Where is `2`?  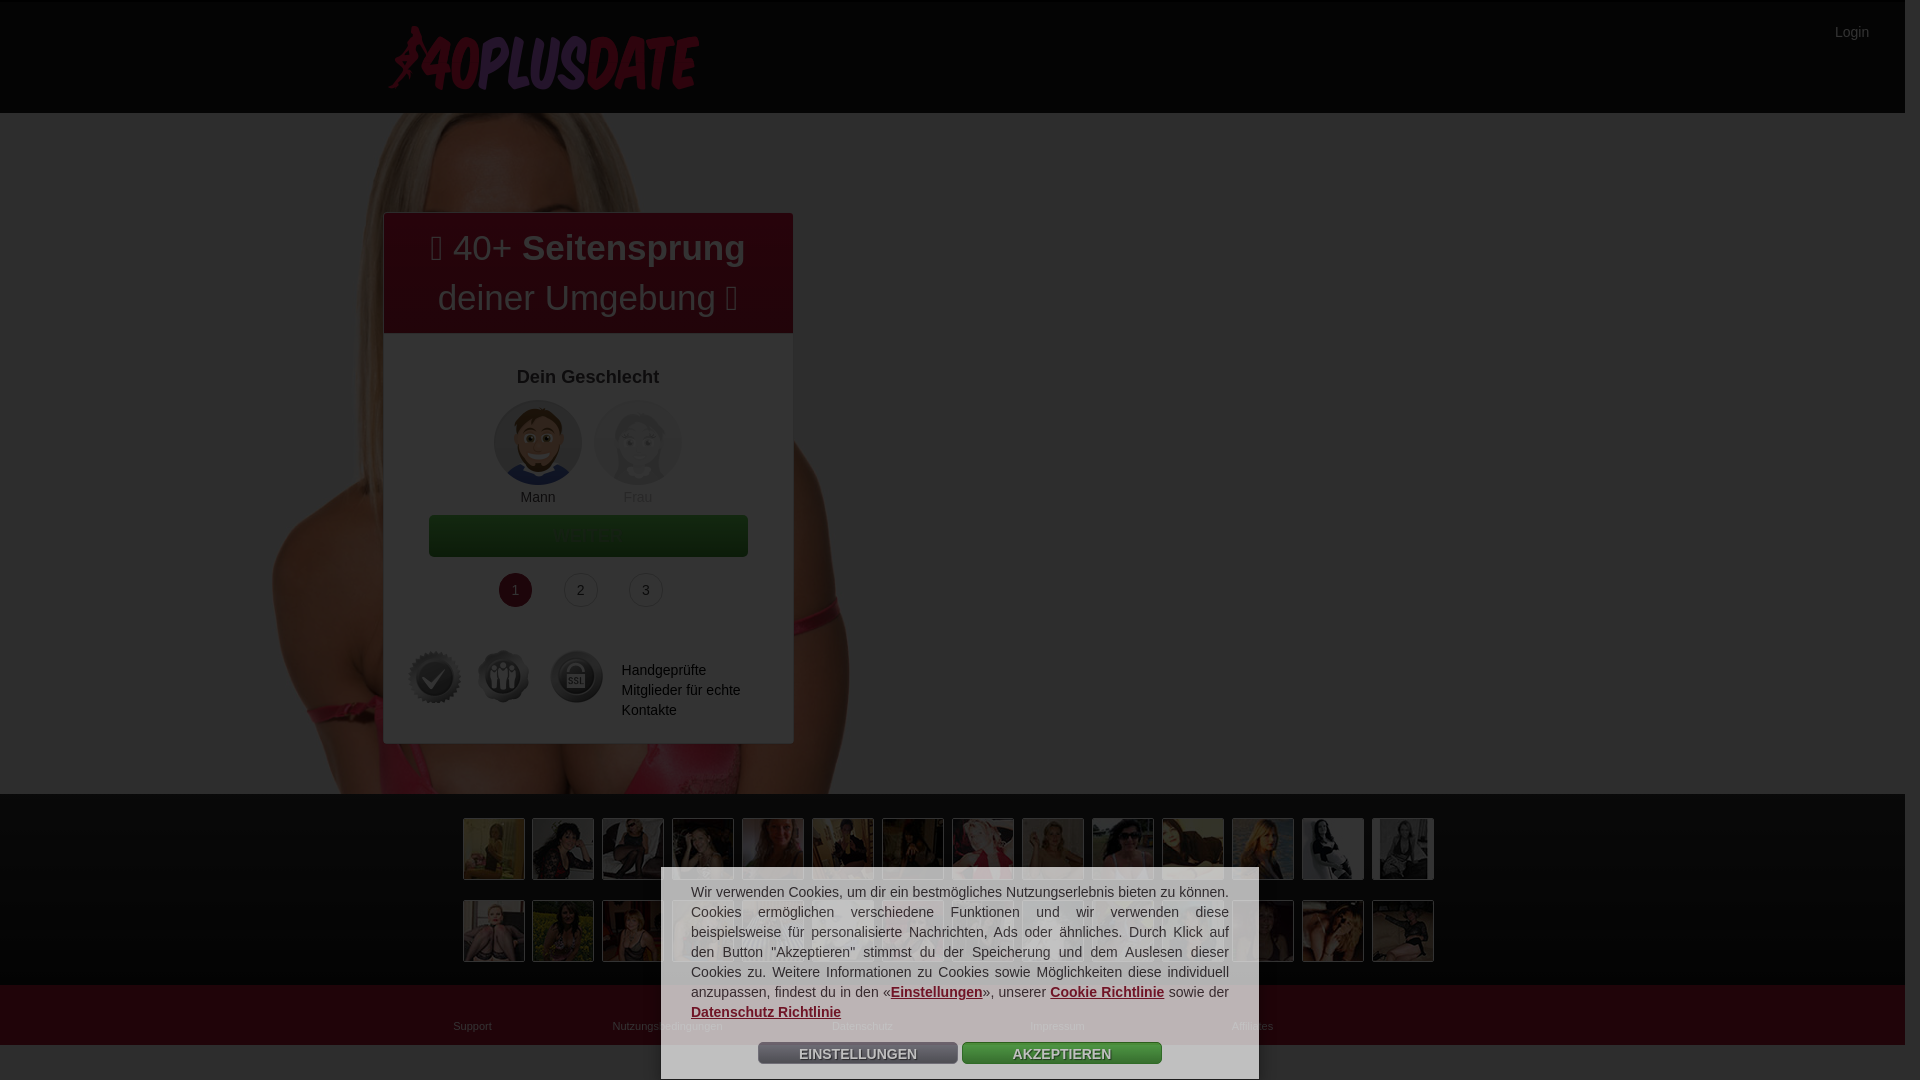 2 is located at coordinates (581, 590).